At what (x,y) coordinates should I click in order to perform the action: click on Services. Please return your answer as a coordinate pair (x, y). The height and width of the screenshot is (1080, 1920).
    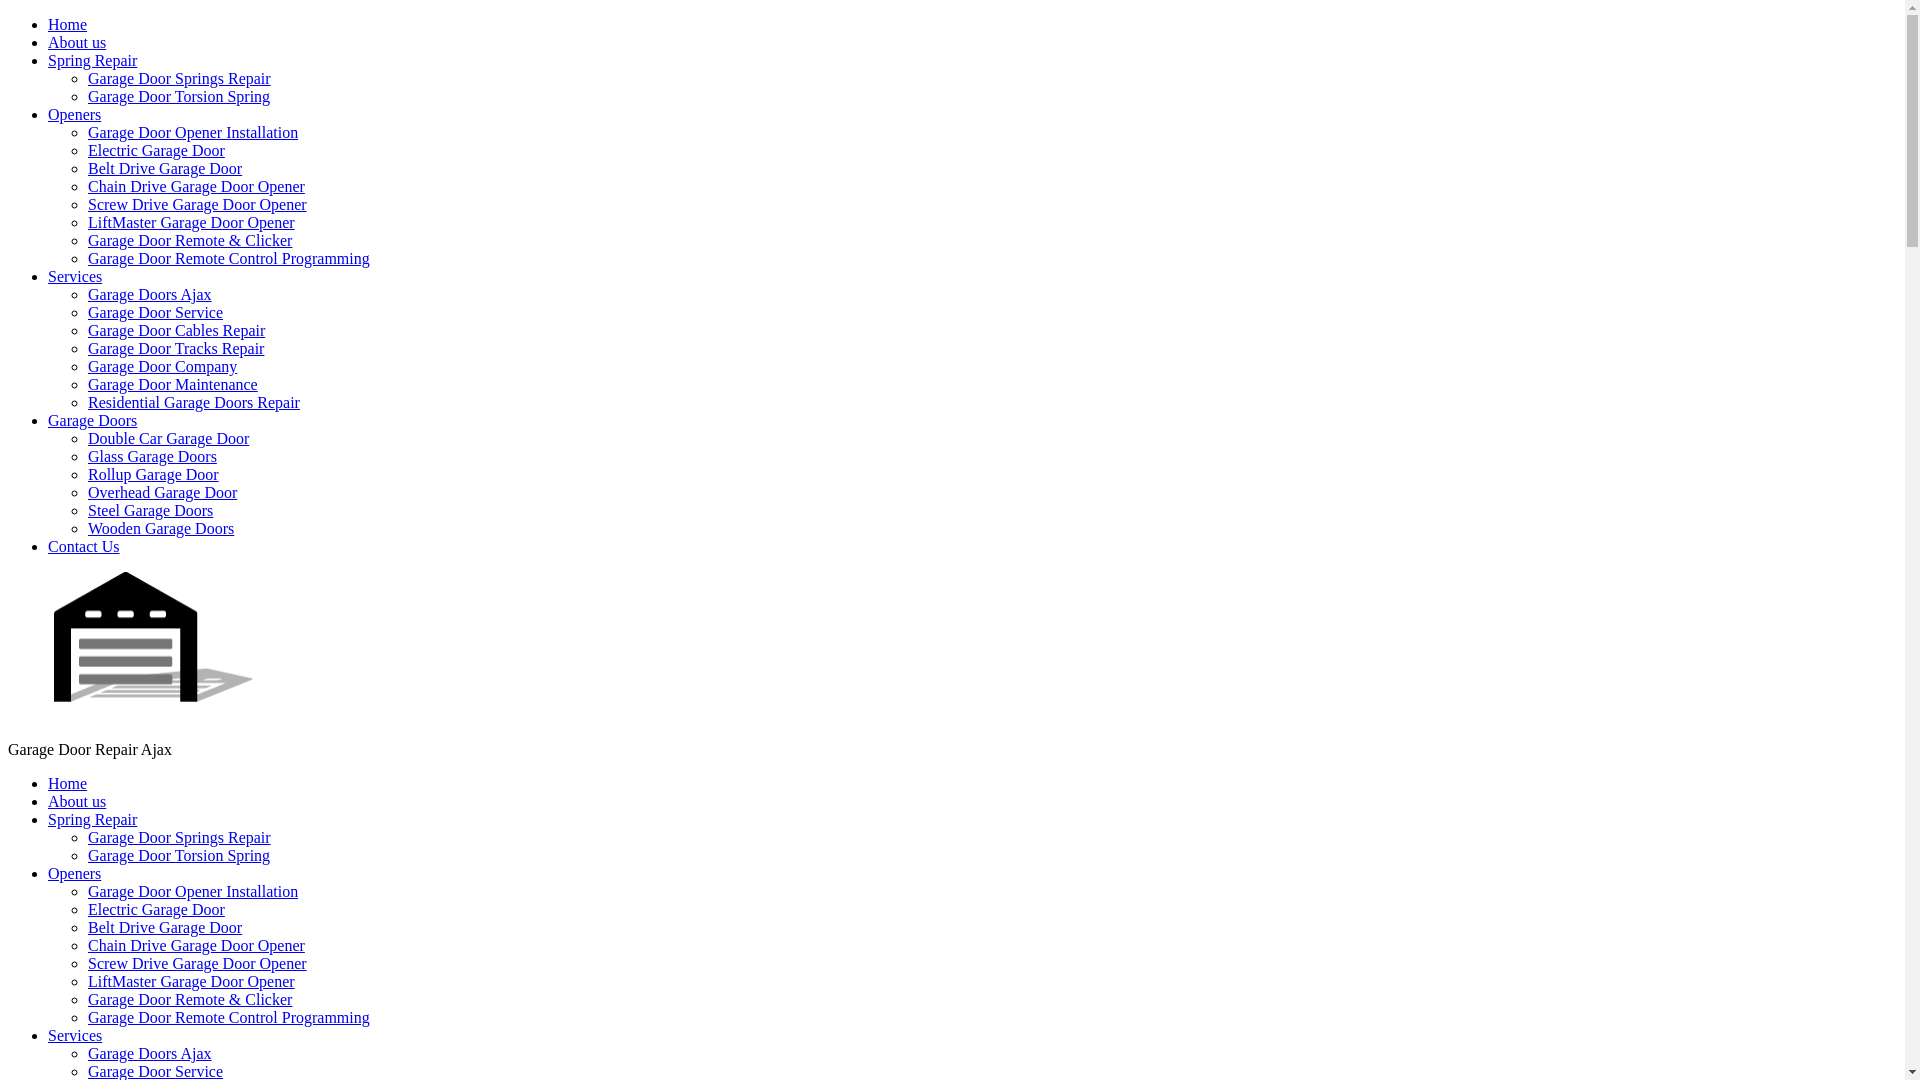
    Looking at the image, I should click on (75, 1036).